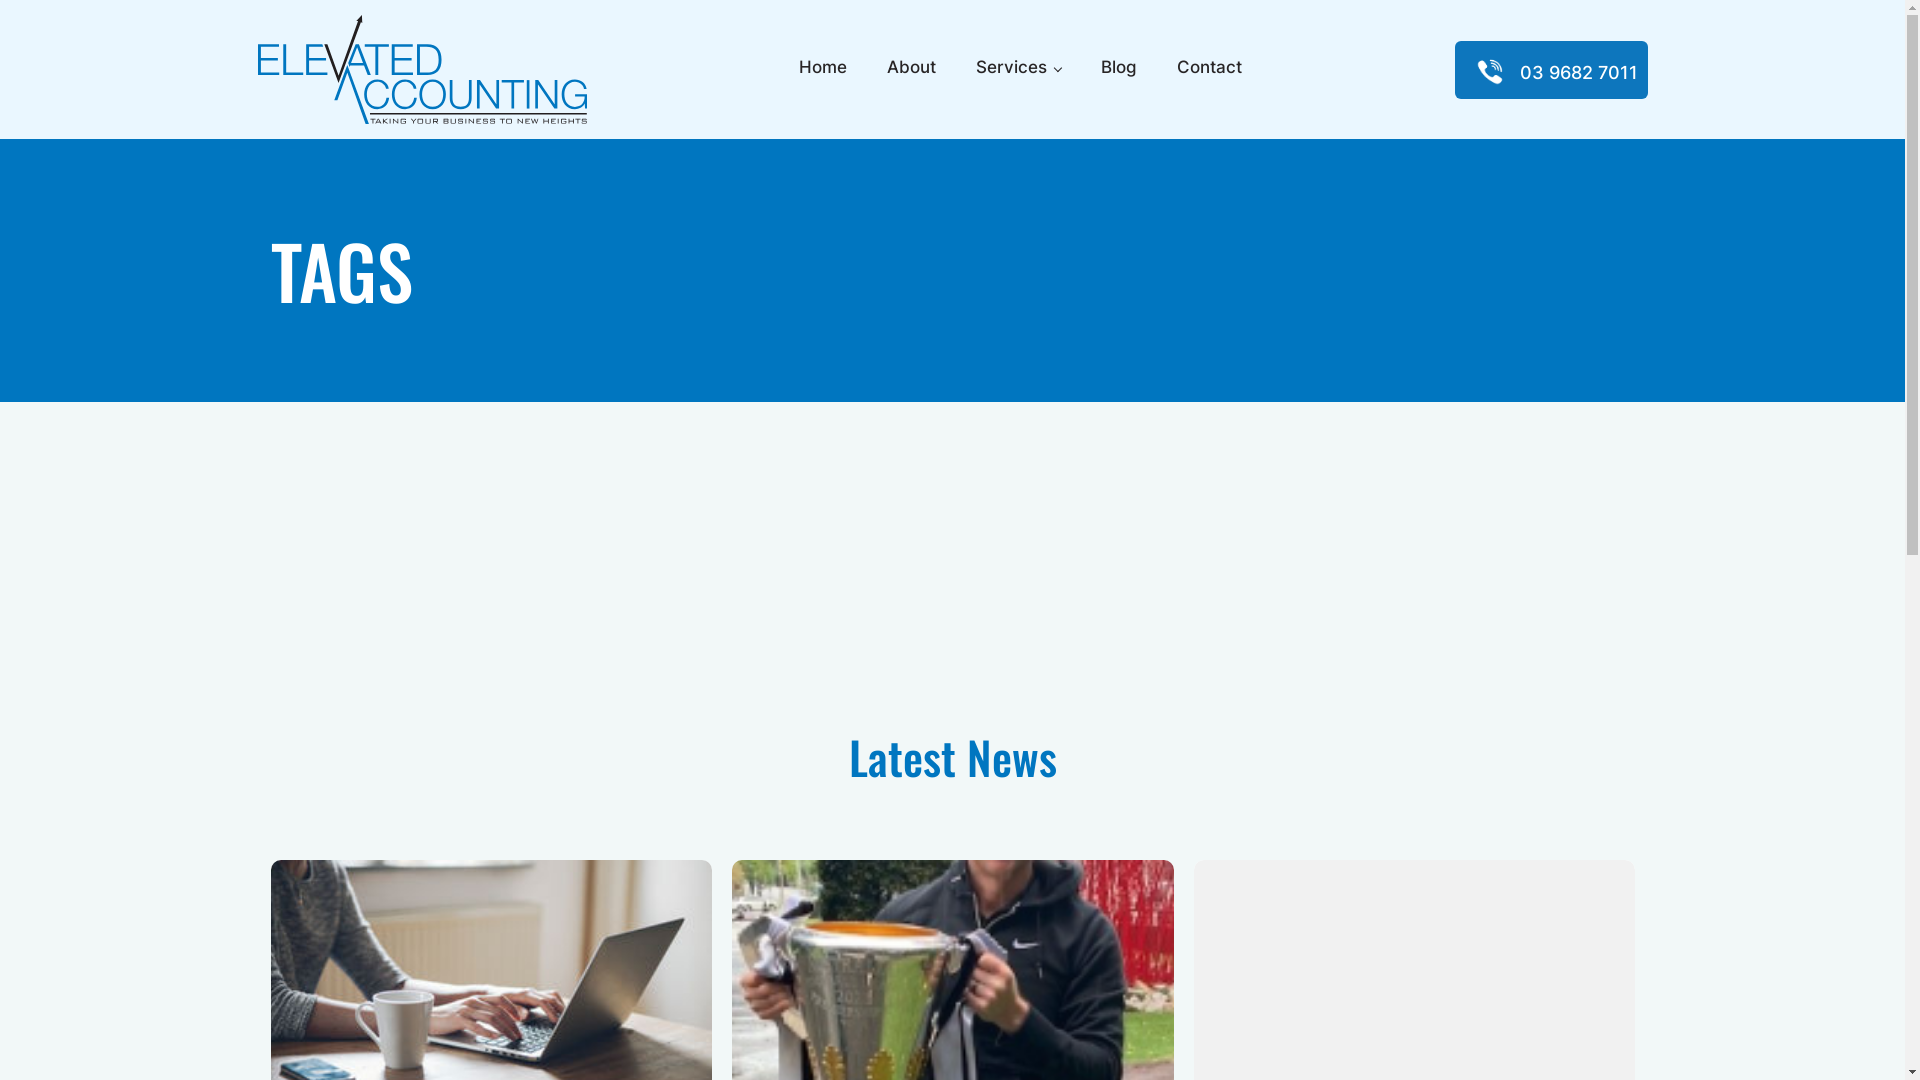  I want to click on Contact, so click(1210, 70).